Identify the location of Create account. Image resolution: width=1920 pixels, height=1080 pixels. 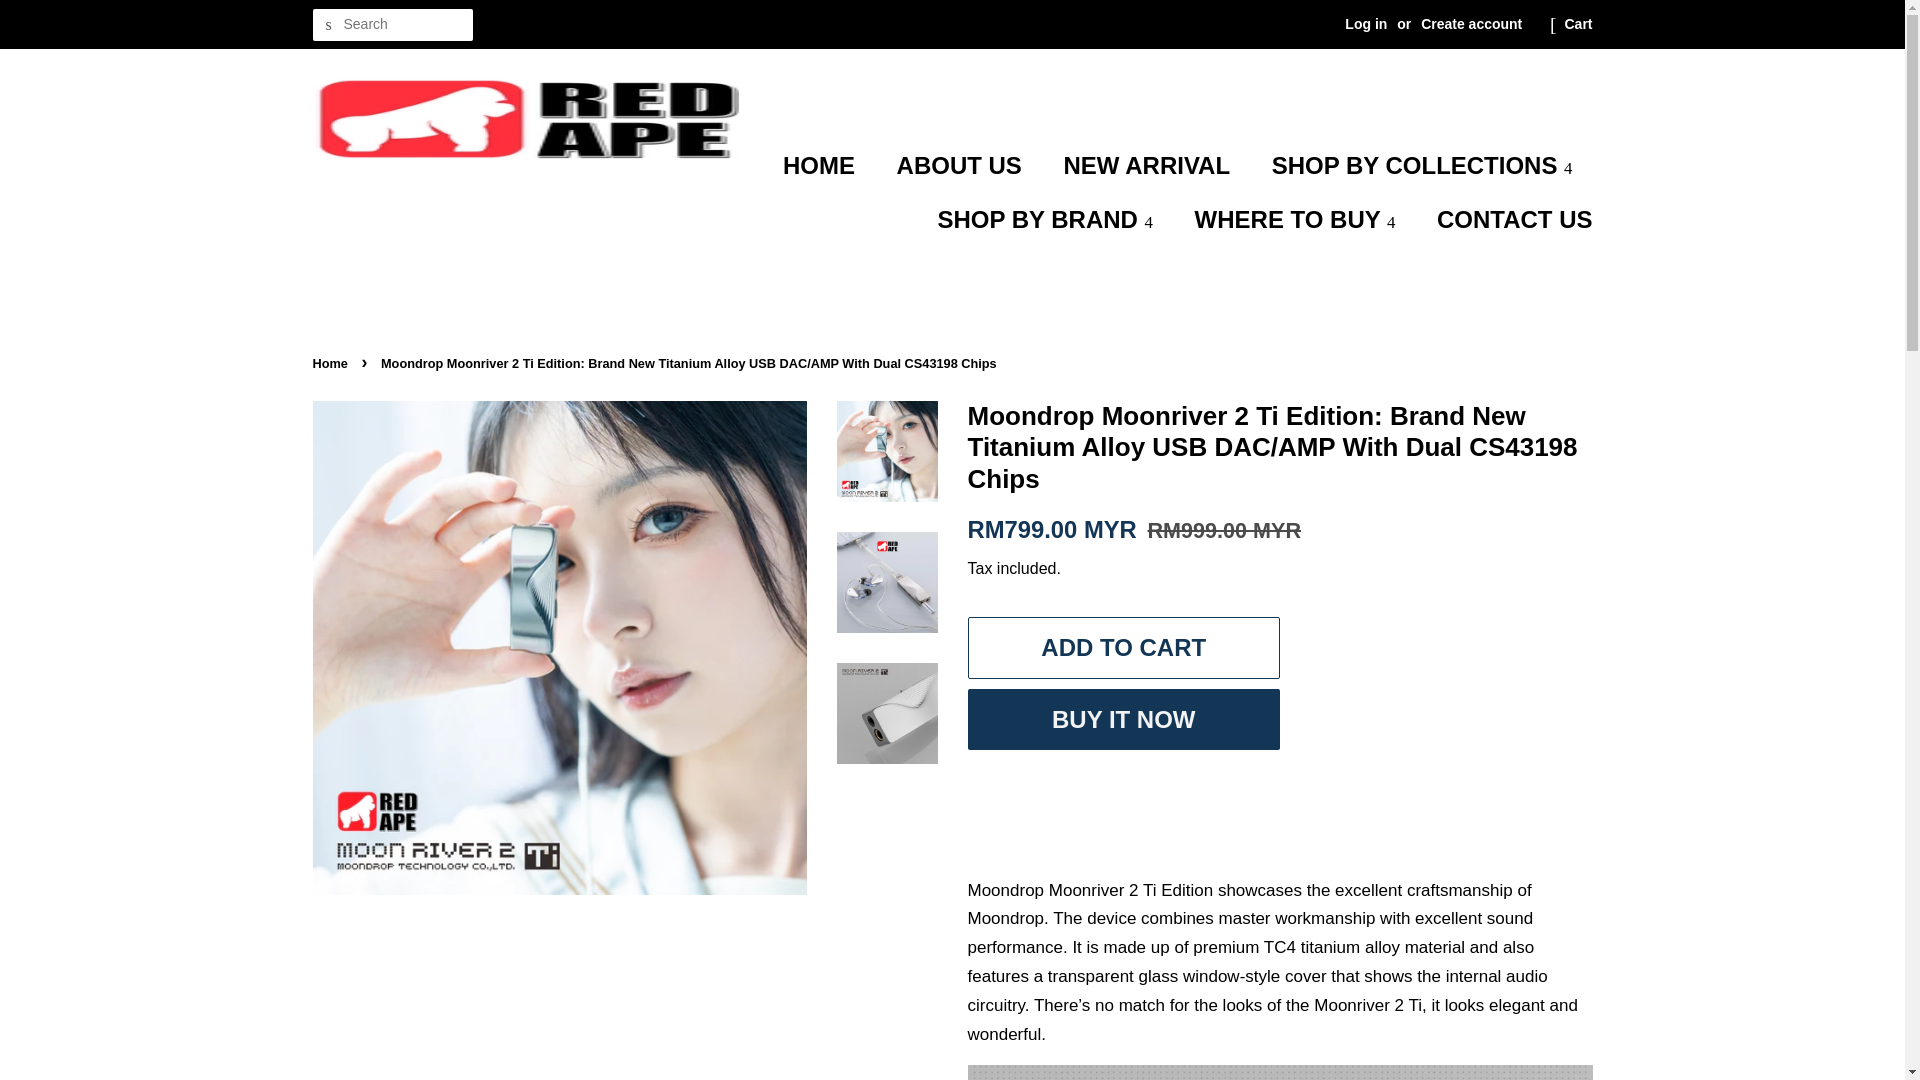
(1471, 24).